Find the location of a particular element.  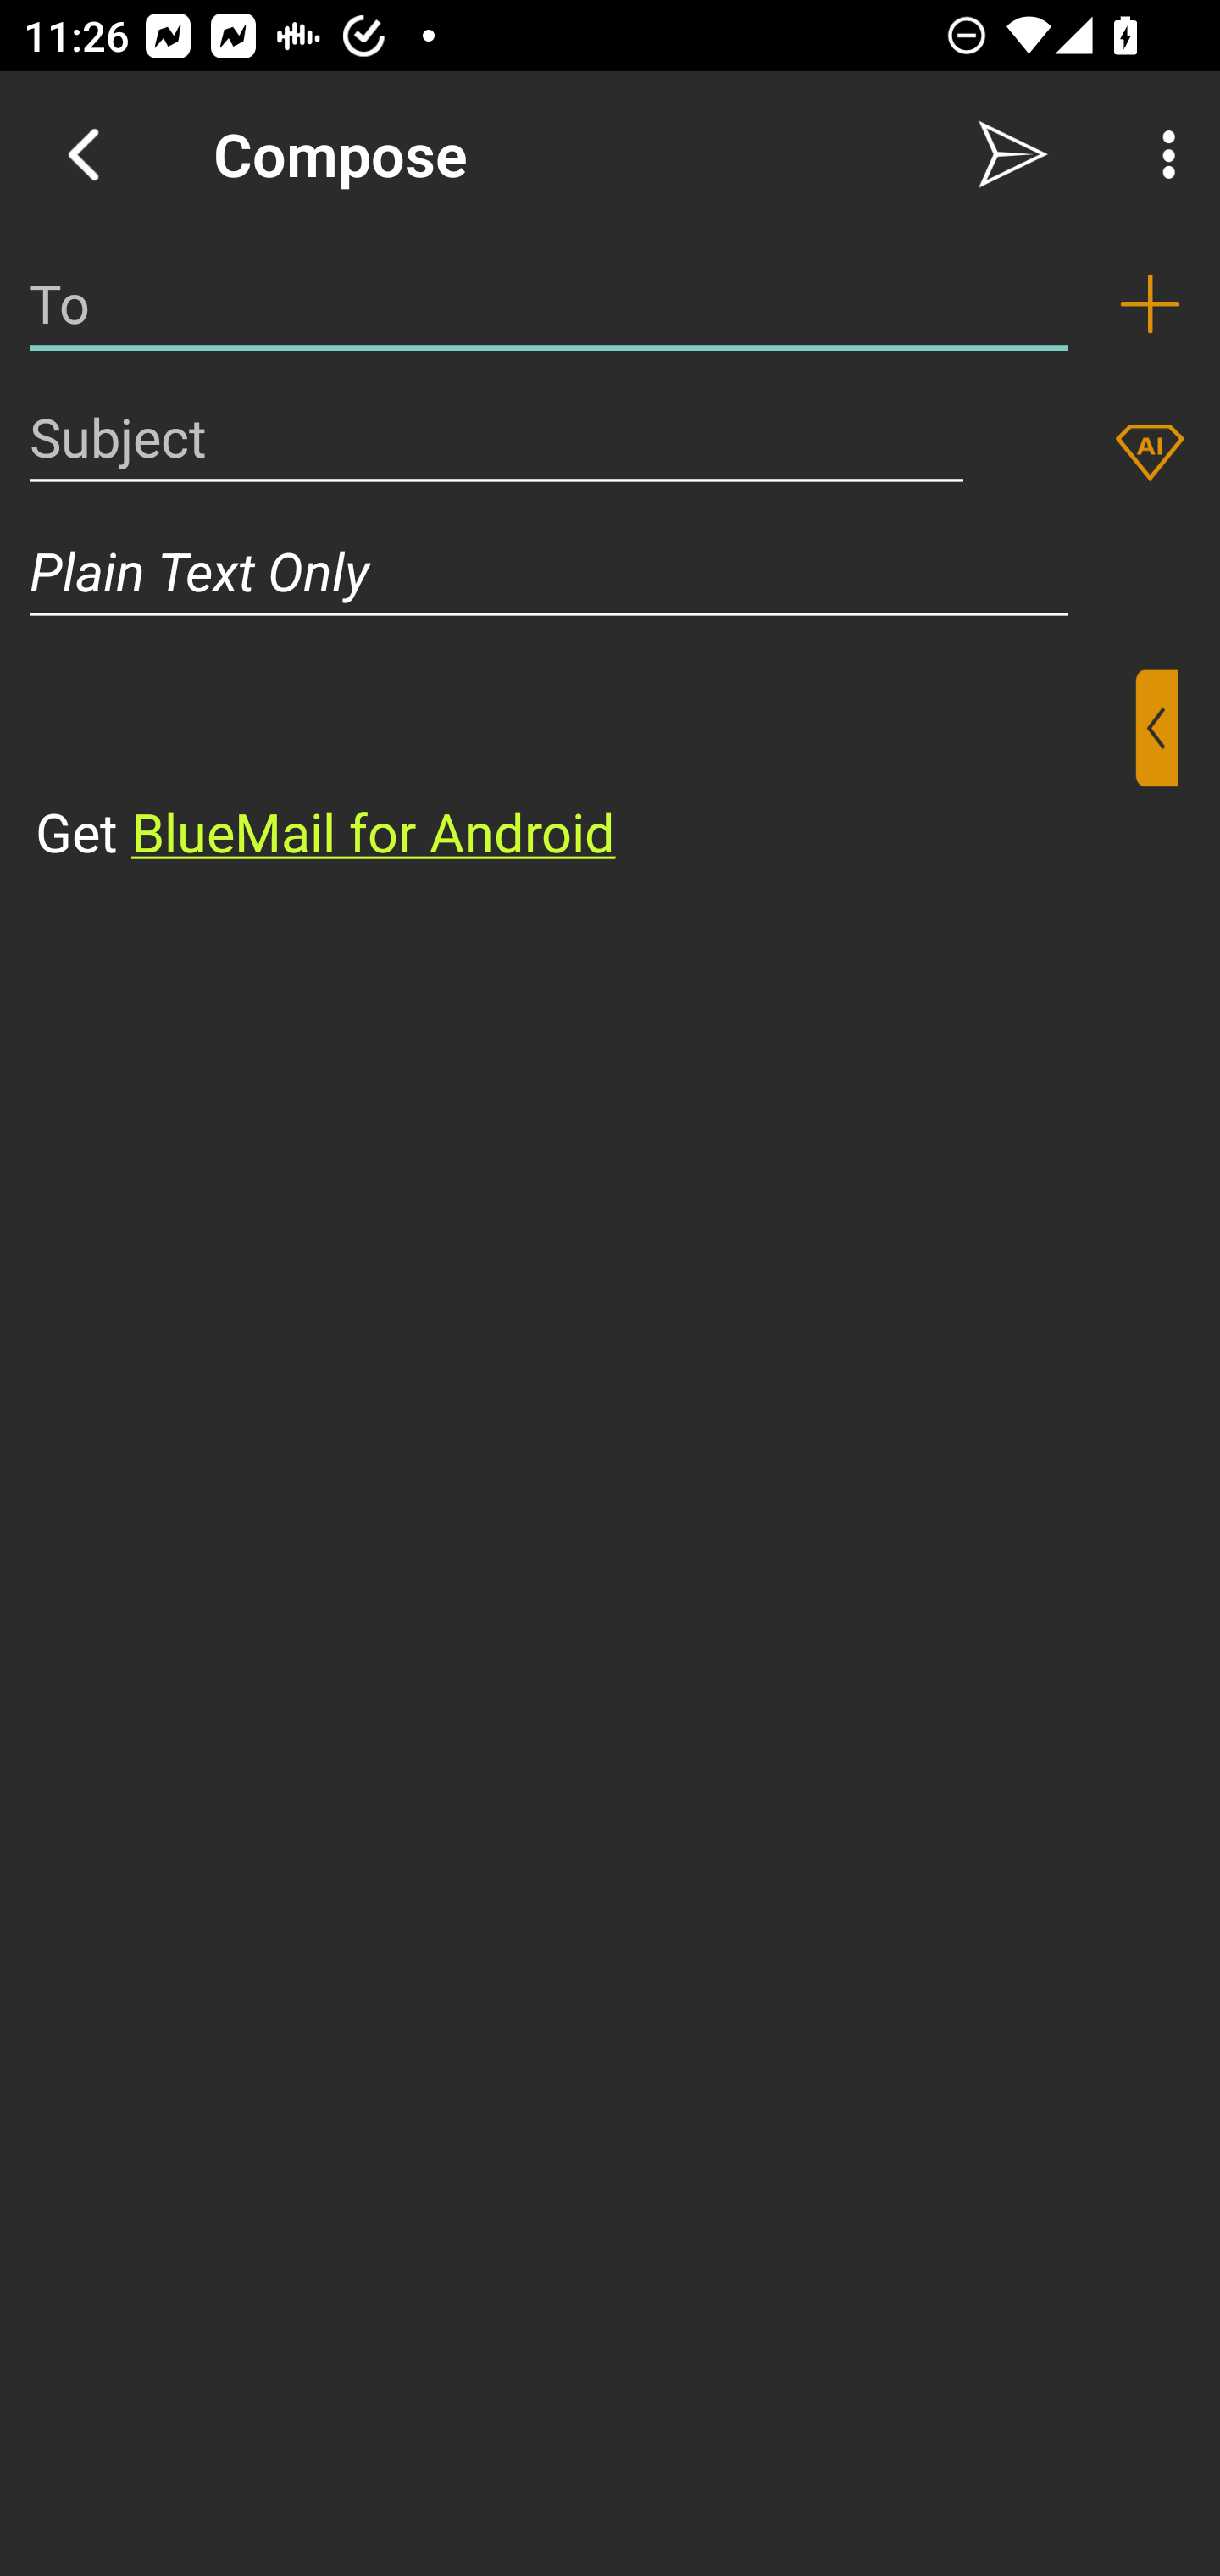

Subject is located at coordinates (496, 437).